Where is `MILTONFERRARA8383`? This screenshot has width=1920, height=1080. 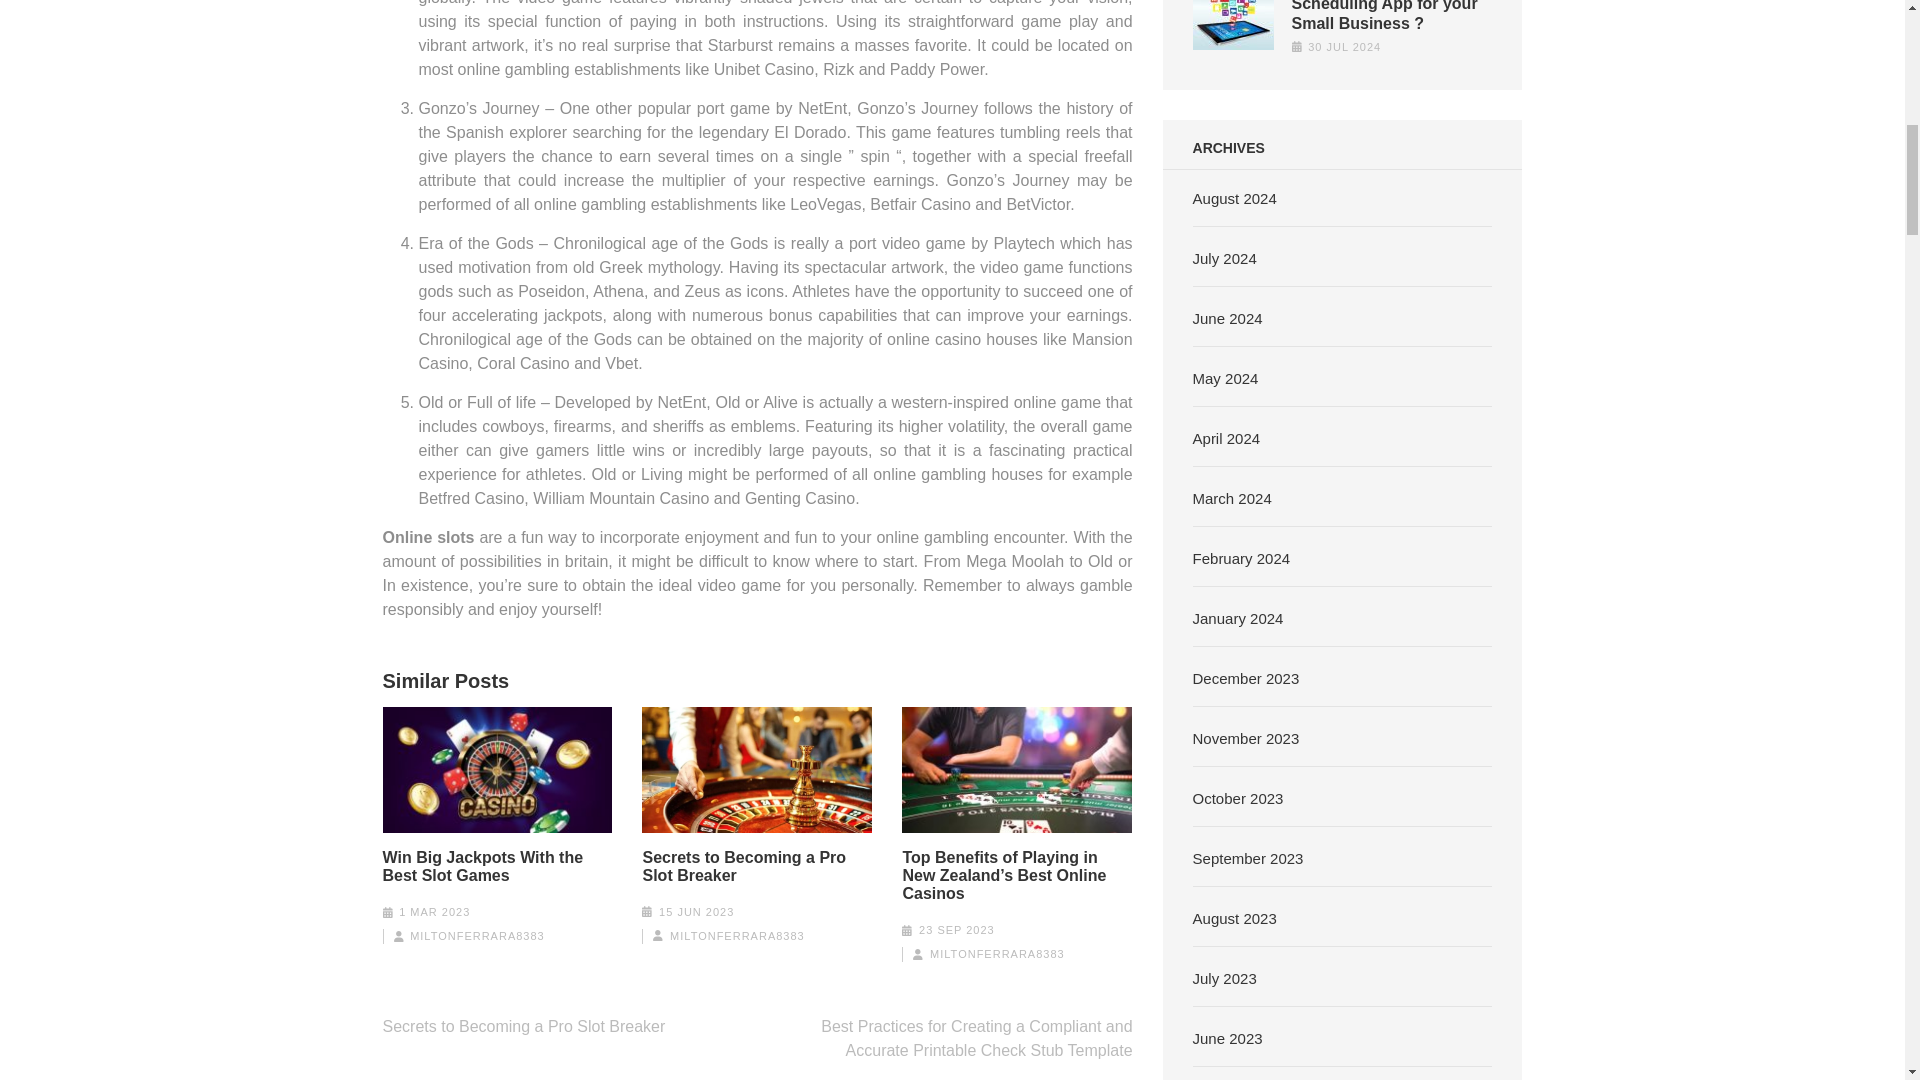 MILTONFERRARA8383 is located at coordinates (737, 935).